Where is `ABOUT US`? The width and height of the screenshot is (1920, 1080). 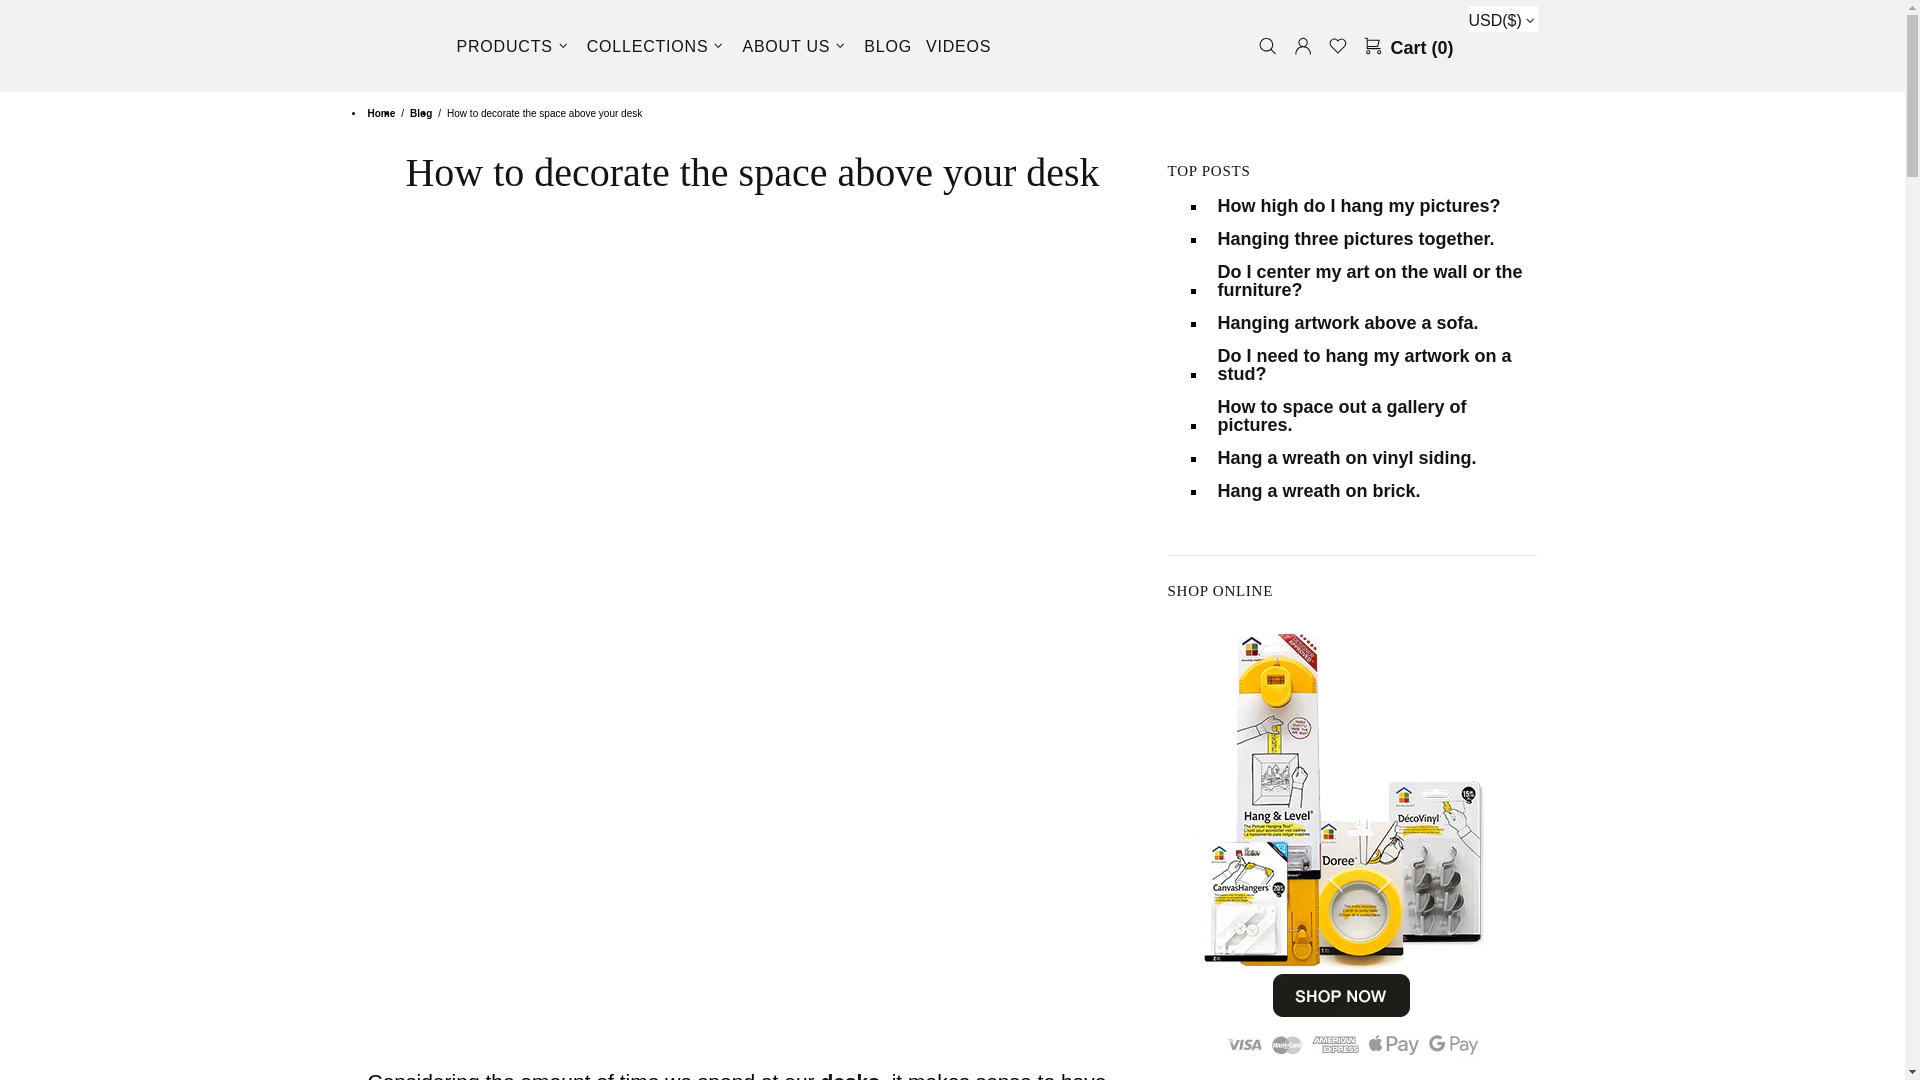
ABOUT US is located at coordinates (796, 46).